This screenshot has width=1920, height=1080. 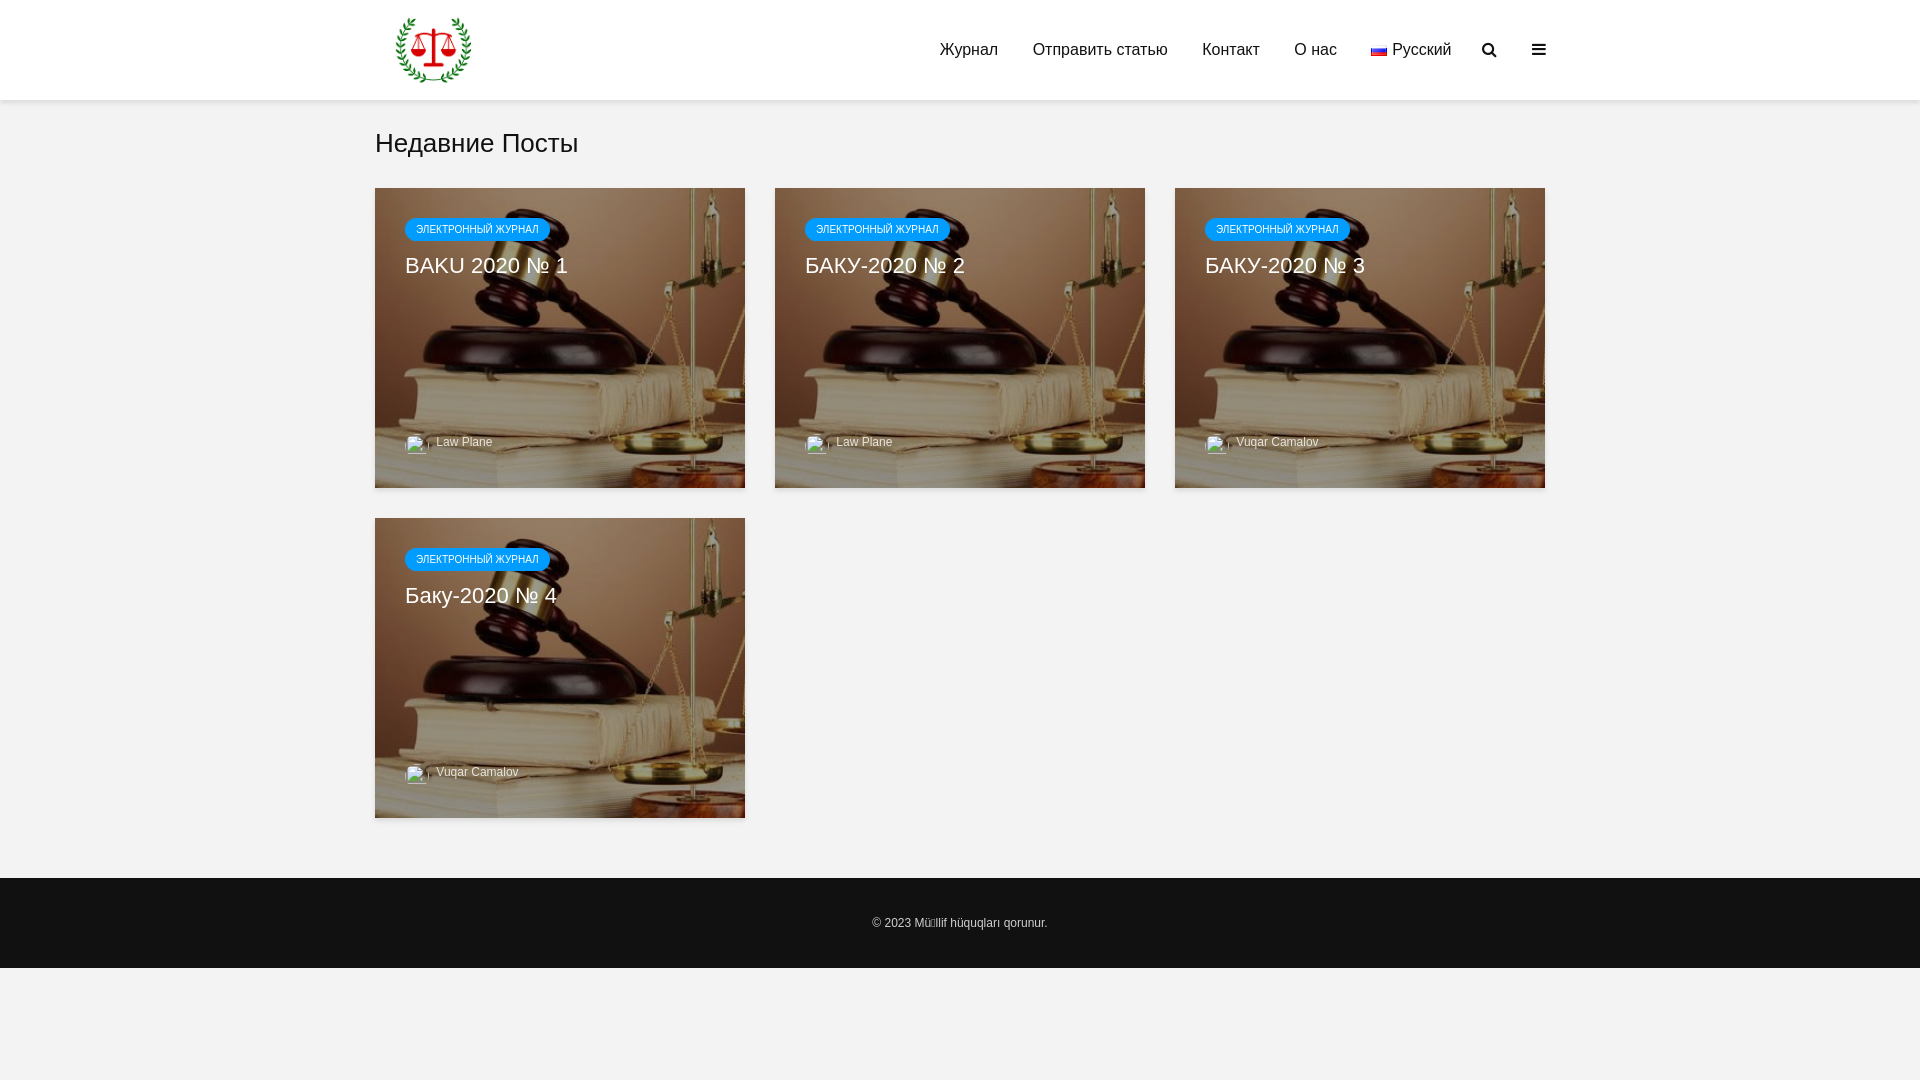 What do you see at coordinates (448, 442) in the screenshot?
I see `Law Plane` at bounding box center [448, 442].